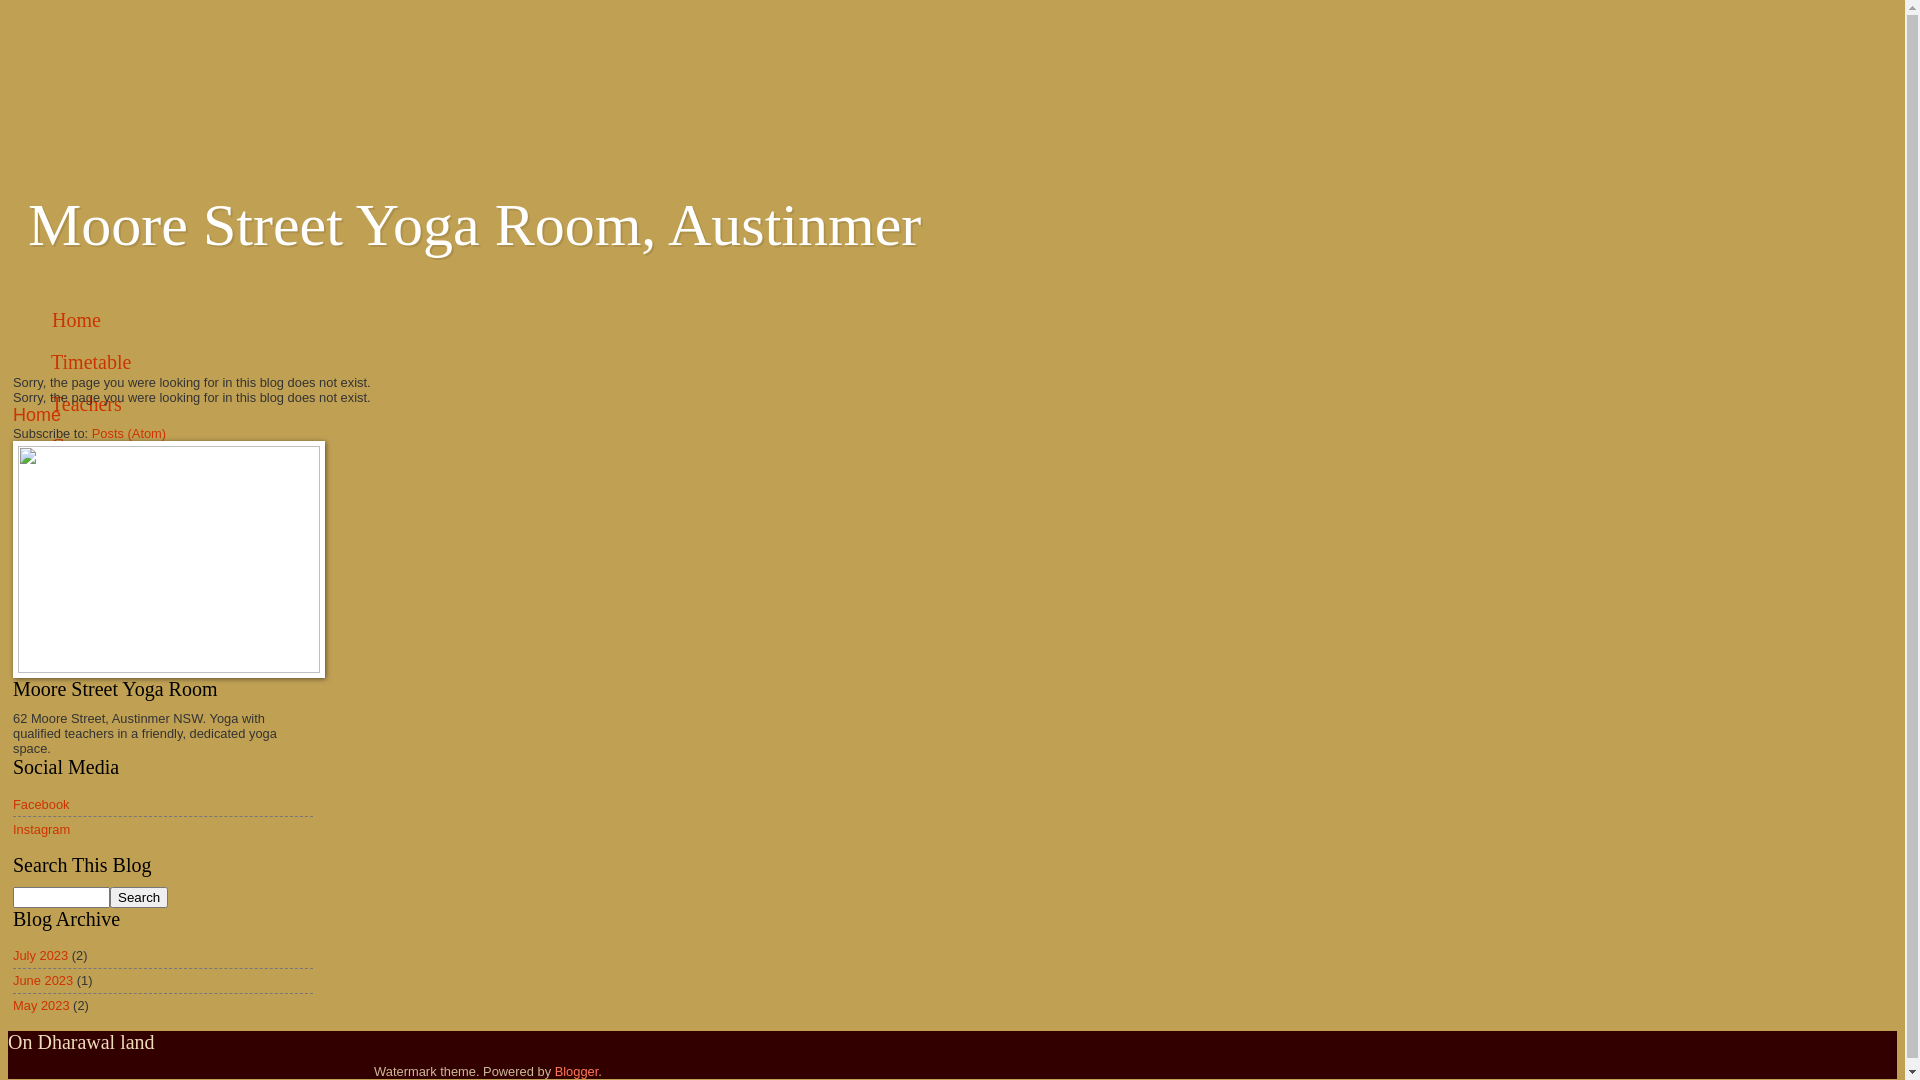 This screenshot has height=1080, width=1920. Describe the element at coordinates (82, 446) in the screenshot. I see `Contact` at that location.